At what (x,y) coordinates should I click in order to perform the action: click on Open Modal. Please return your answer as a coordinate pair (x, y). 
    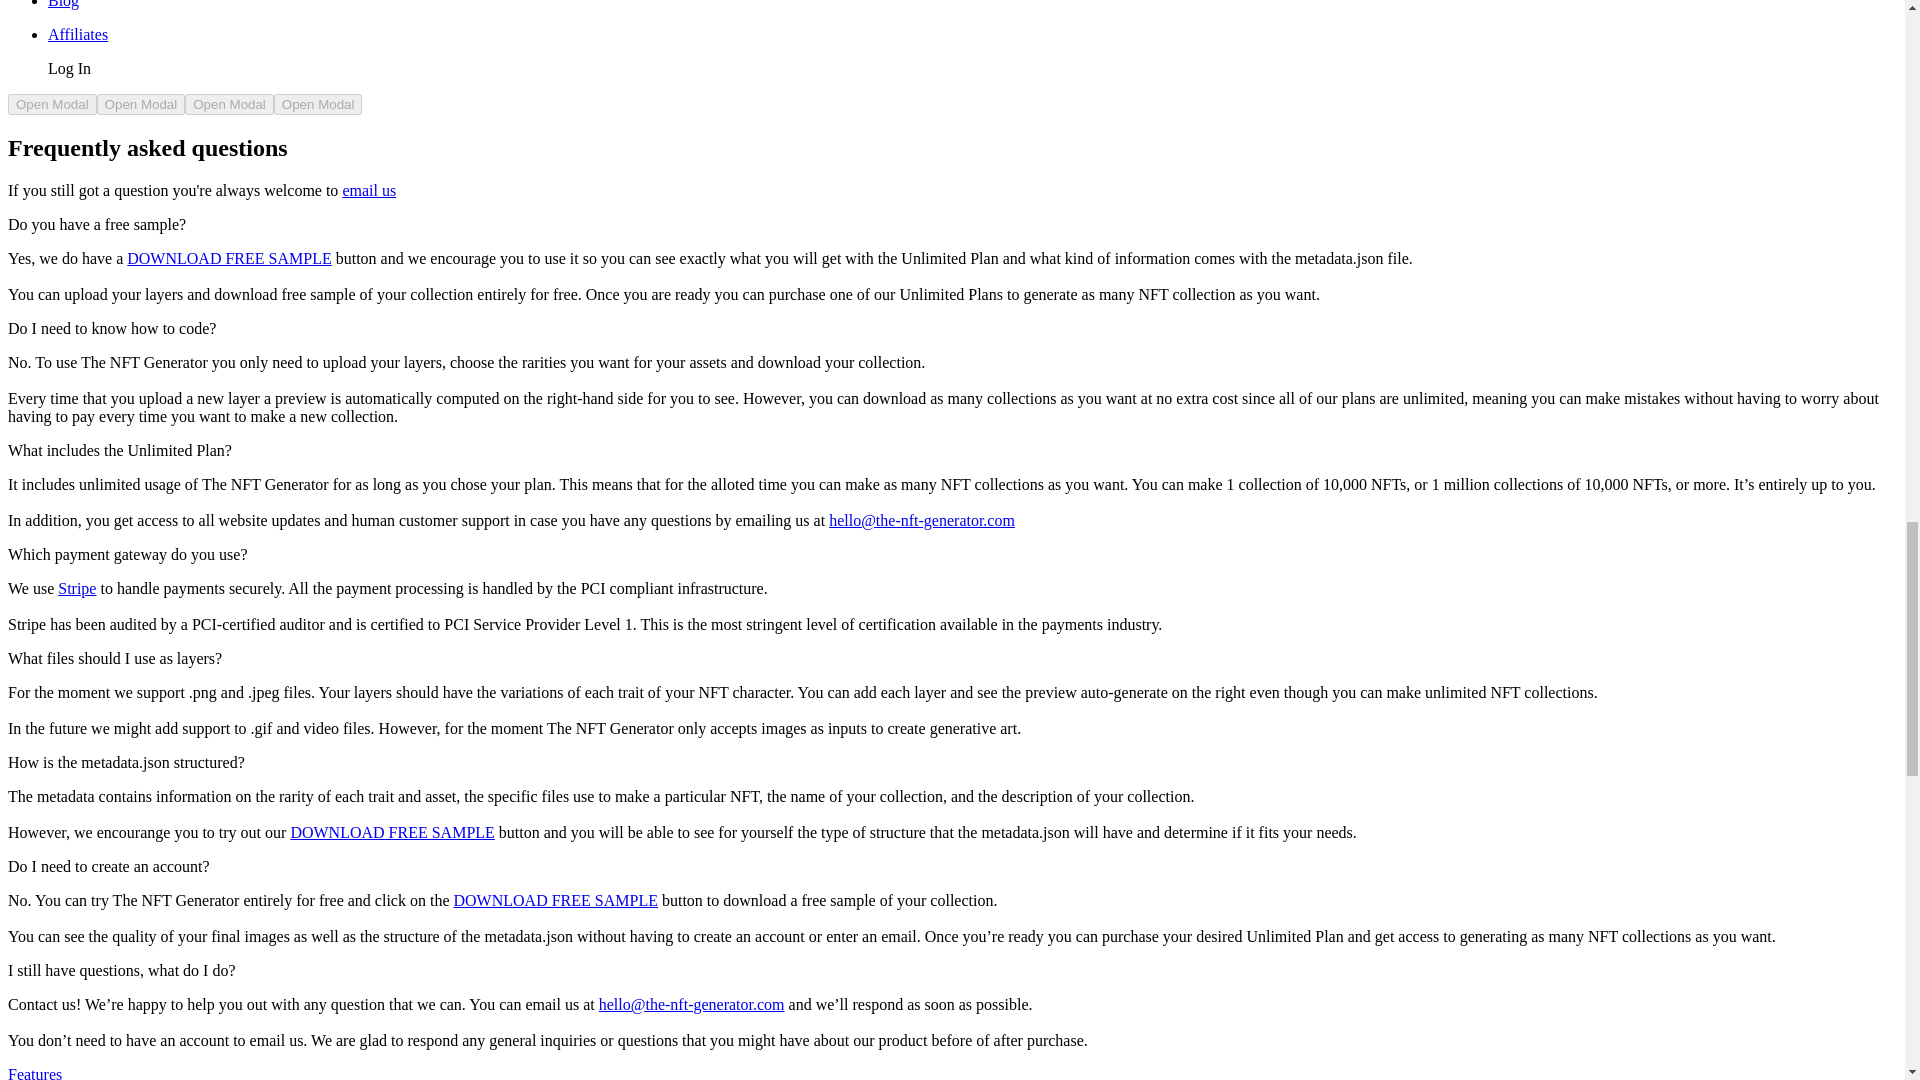
    Looking at the image, I should click on (52, 104).